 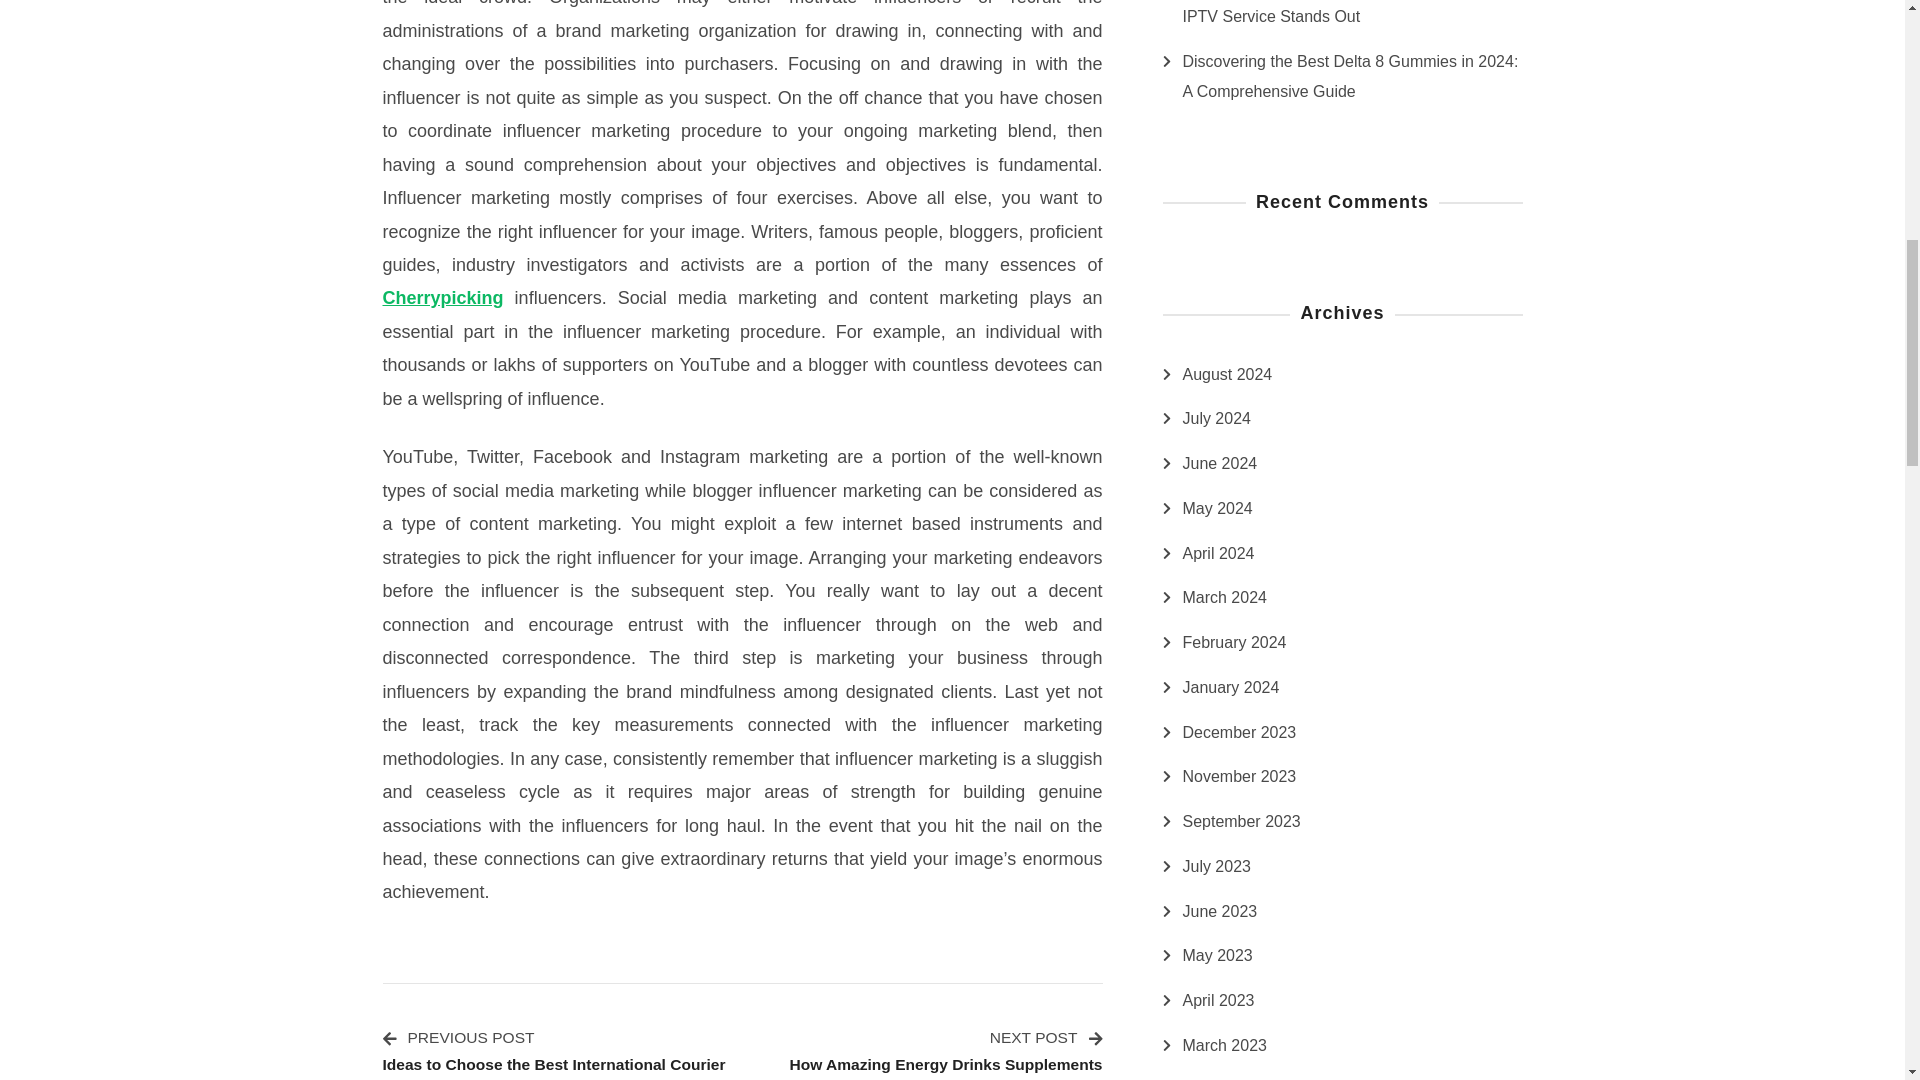 What do you see at coordinates (1216, 955) in the screenshot?
I see `January 2023` at bounding box center [1216, 955].